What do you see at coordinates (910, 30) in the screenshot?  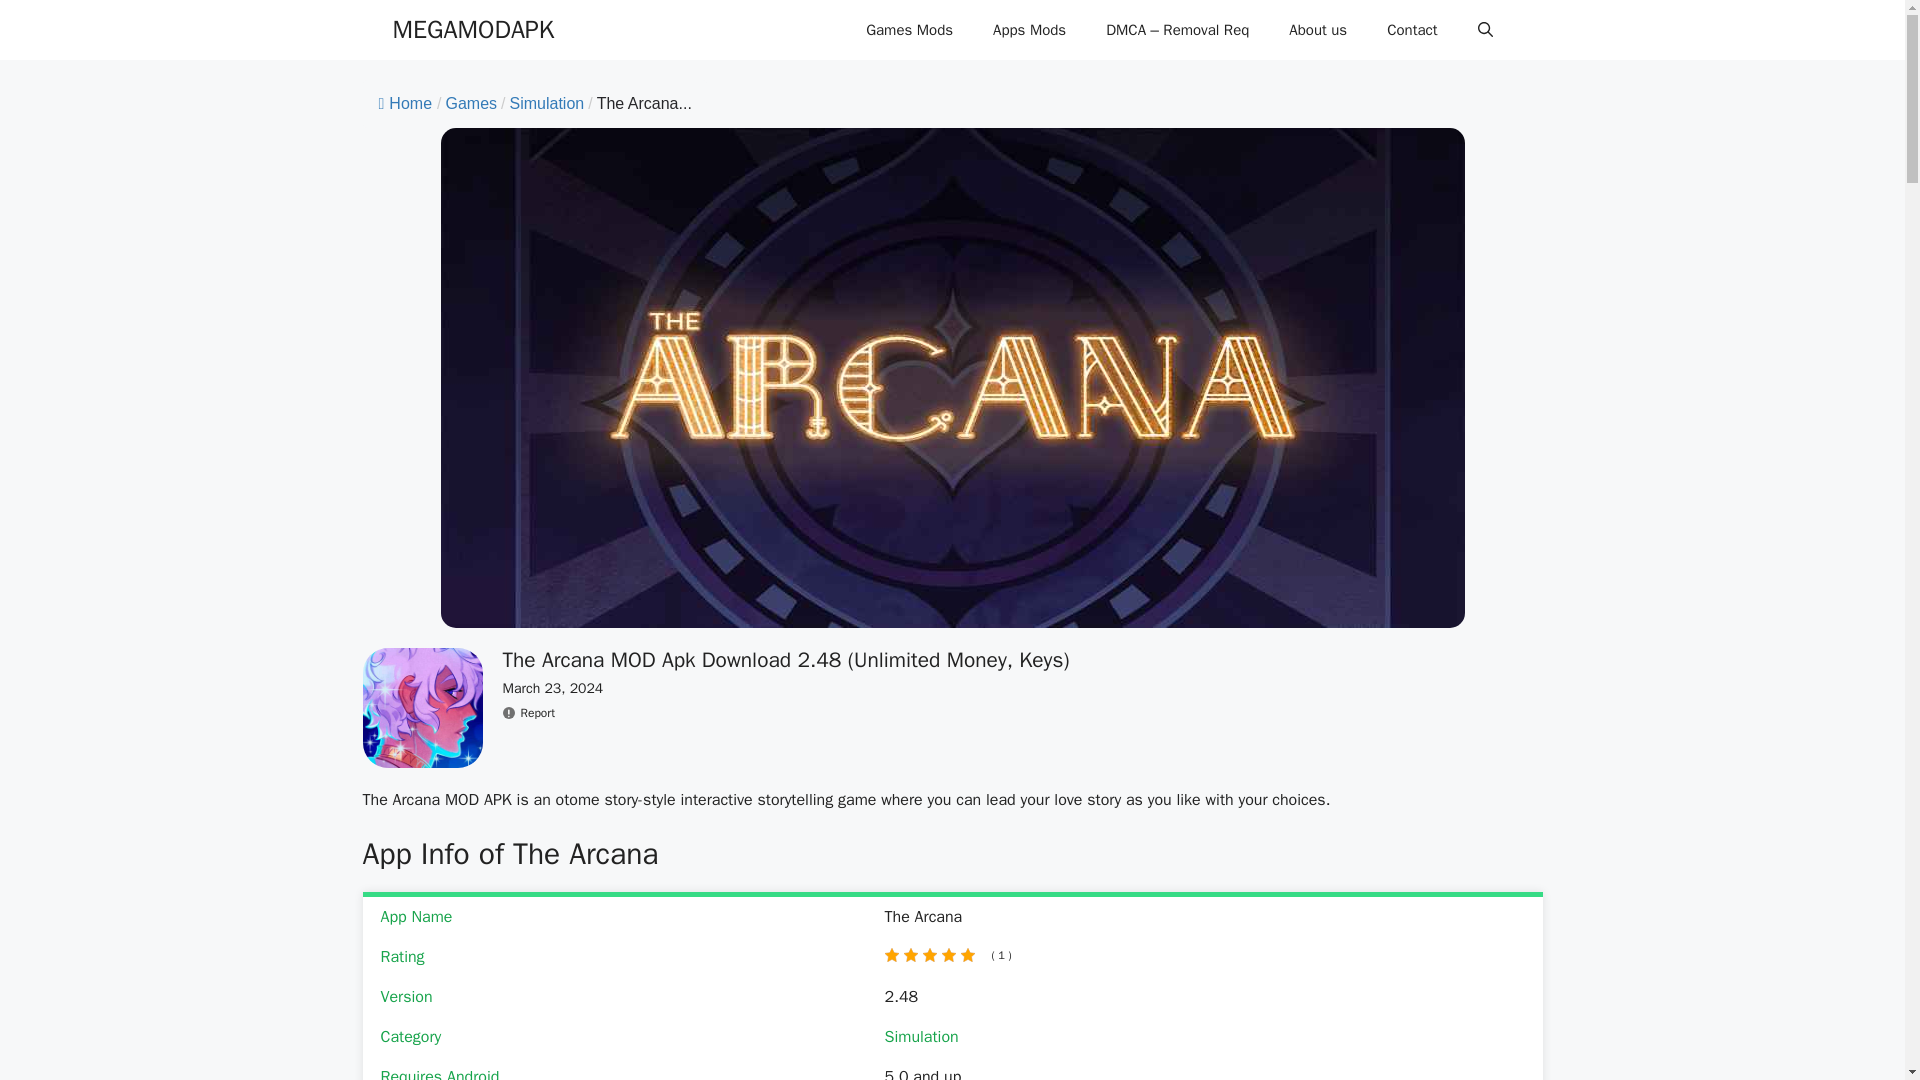 I see `Games Mods` at bounding box center [910, 30].